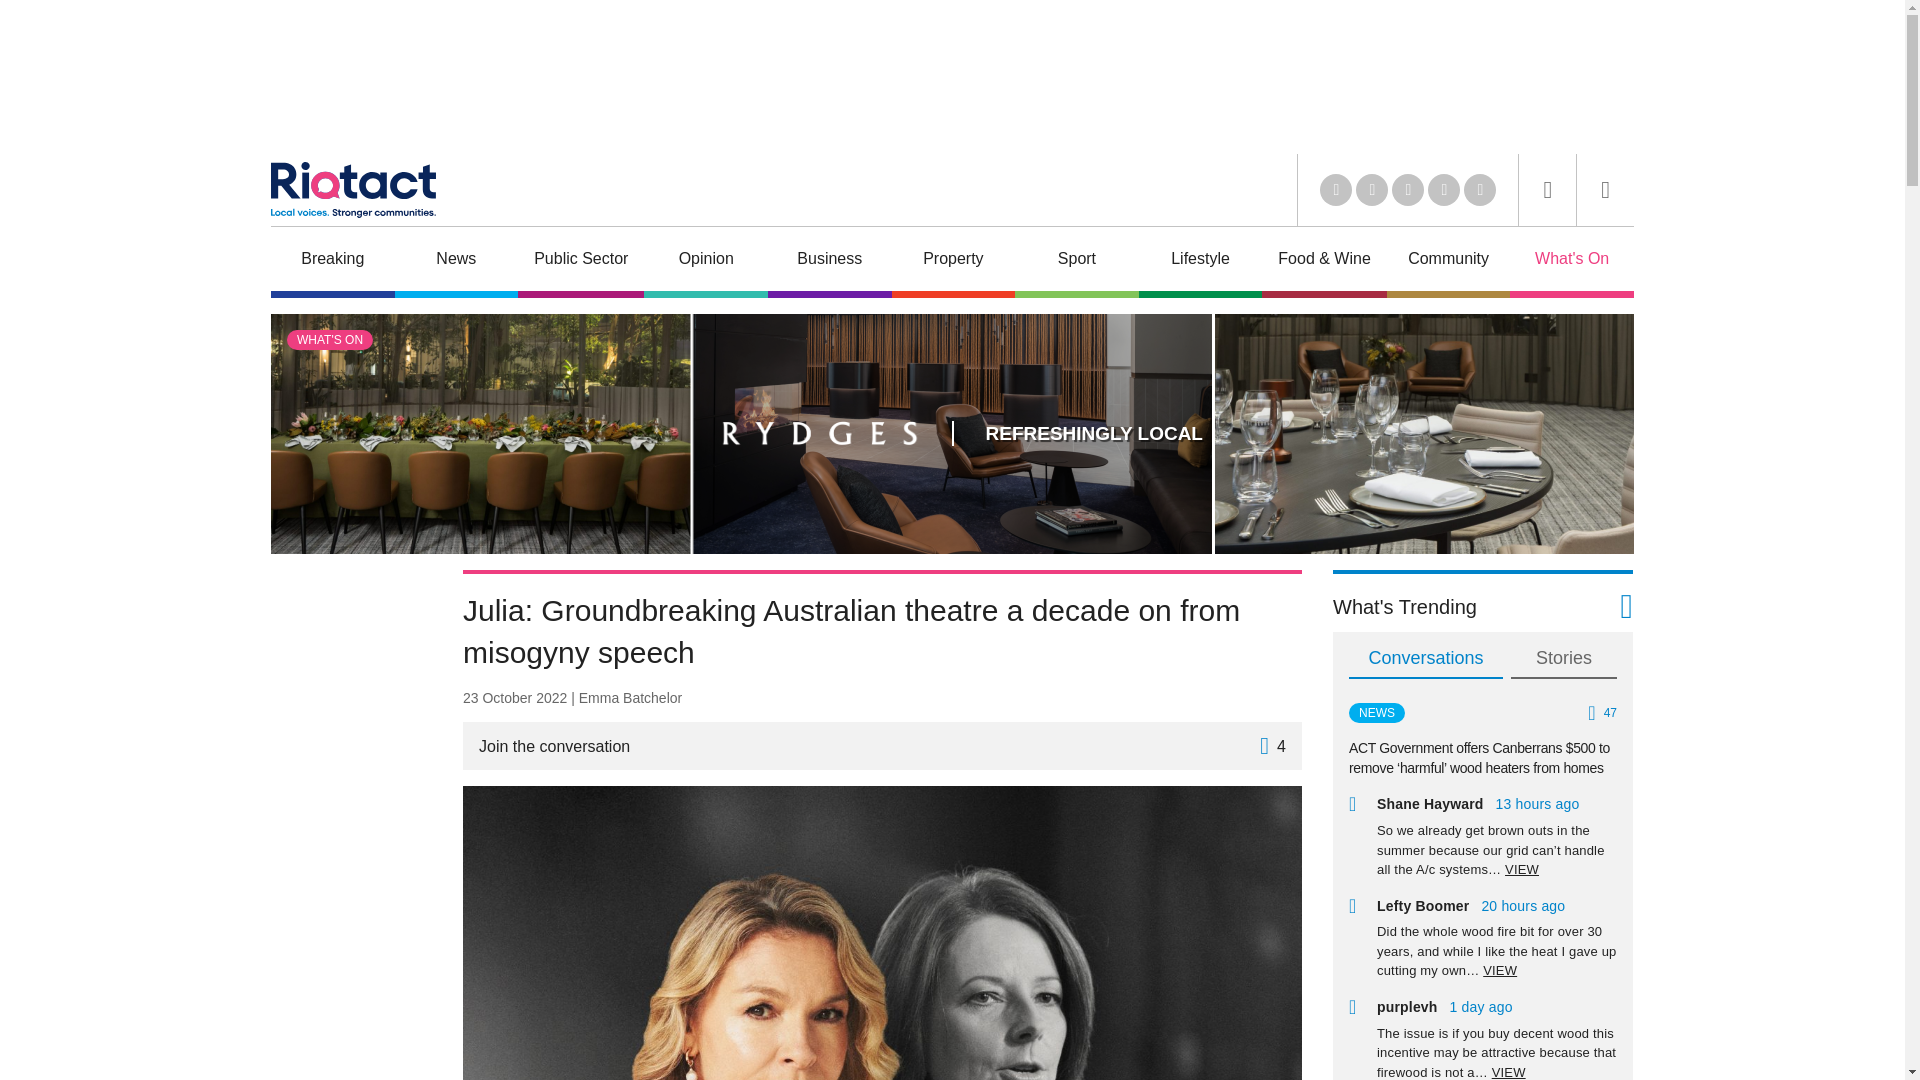 This screenshot has height=1080, width=1920. Describe the element at coordinates (1408, 190) in the screenshot. I see `Youtube` at that location.